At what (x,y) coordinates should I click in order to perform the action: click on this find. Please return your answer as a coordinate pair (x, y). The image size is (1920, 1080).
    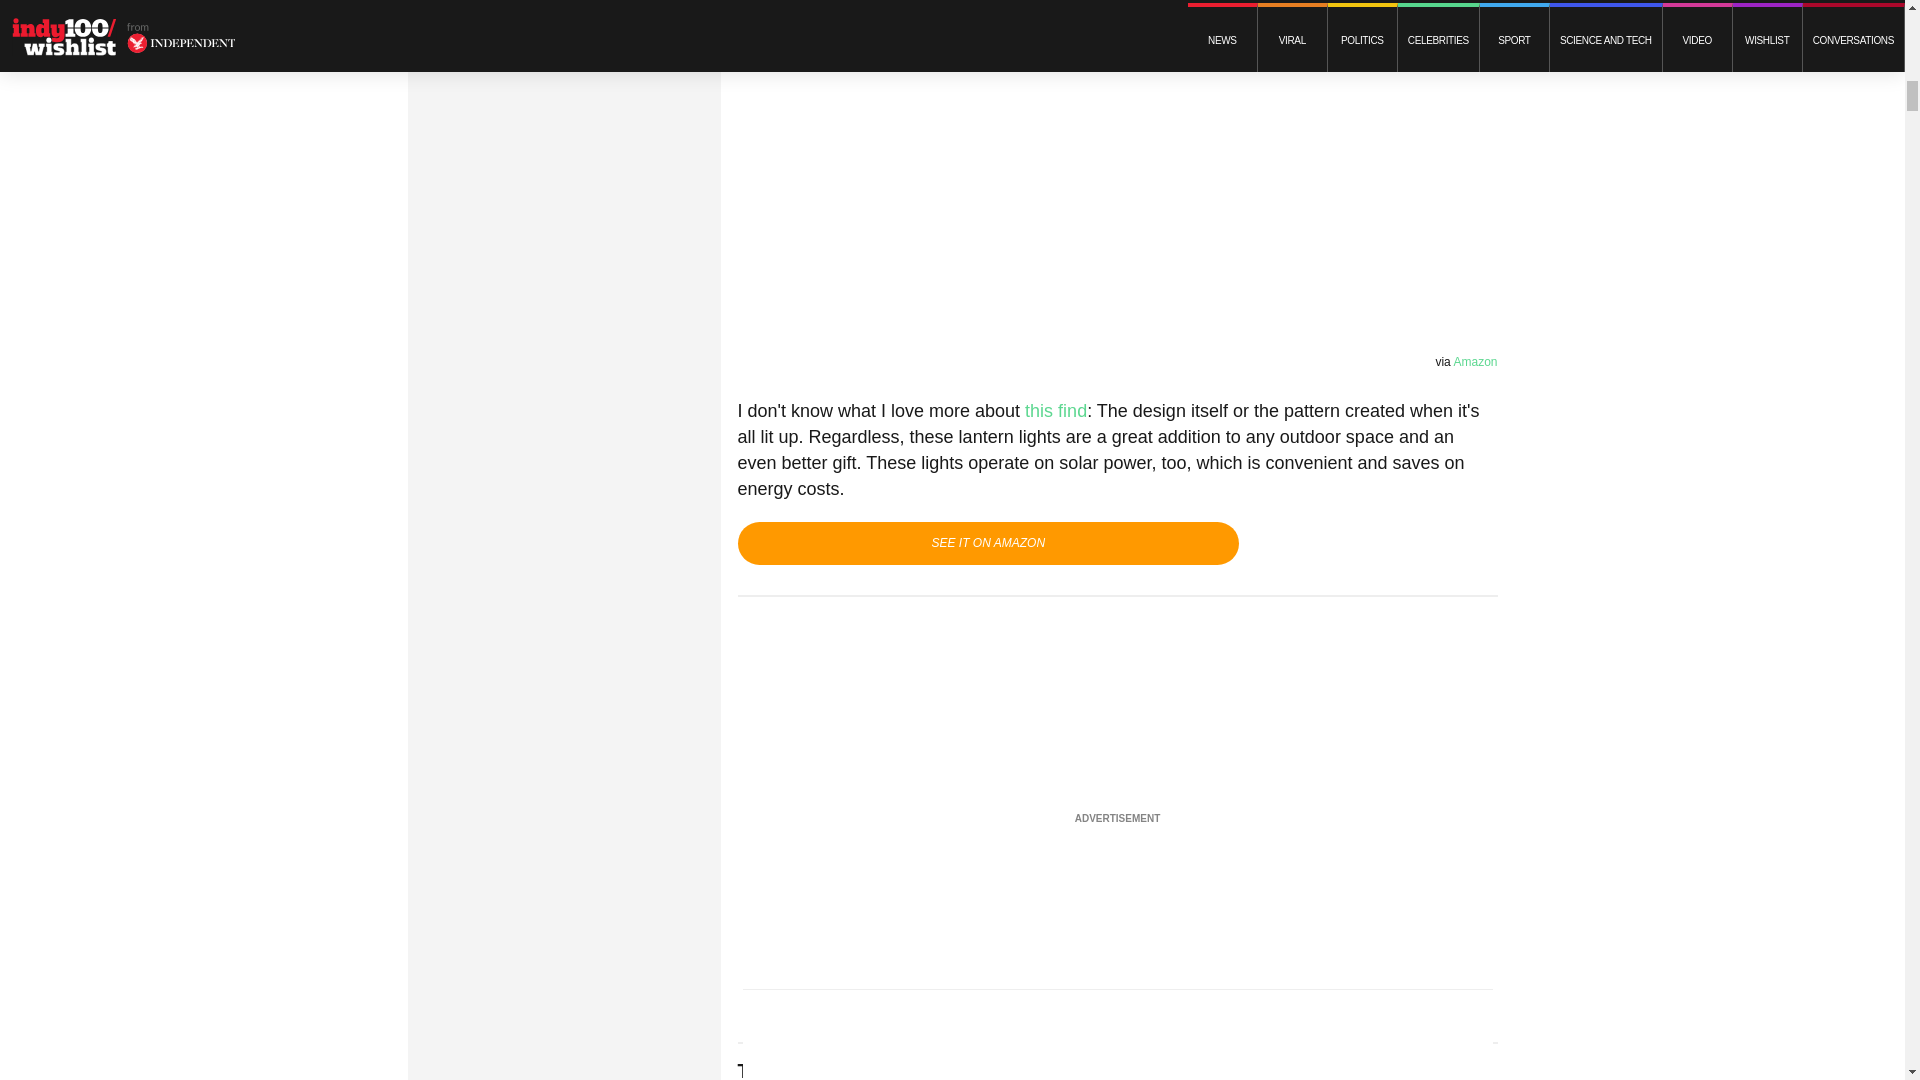
    Looking at the image, I should click on (1056, 410).